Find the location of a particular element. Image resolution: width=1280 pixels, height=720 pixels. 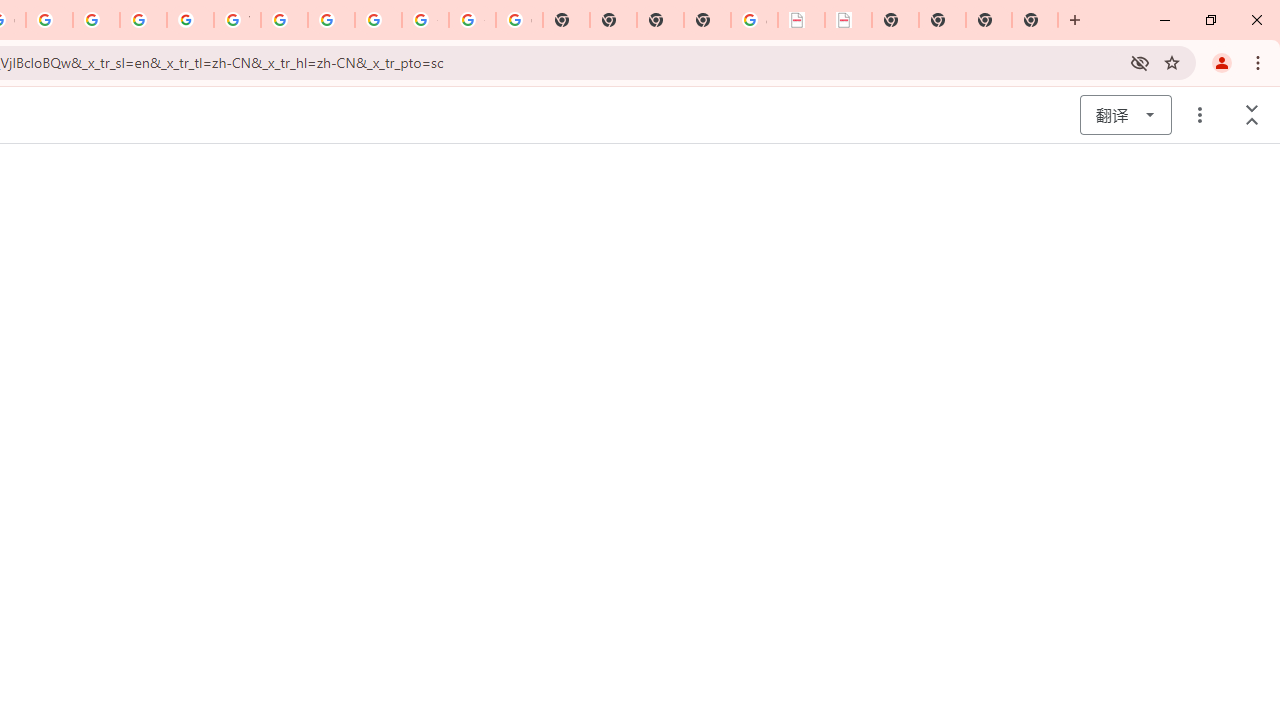

New Tab is located at coordinates (706, 20).